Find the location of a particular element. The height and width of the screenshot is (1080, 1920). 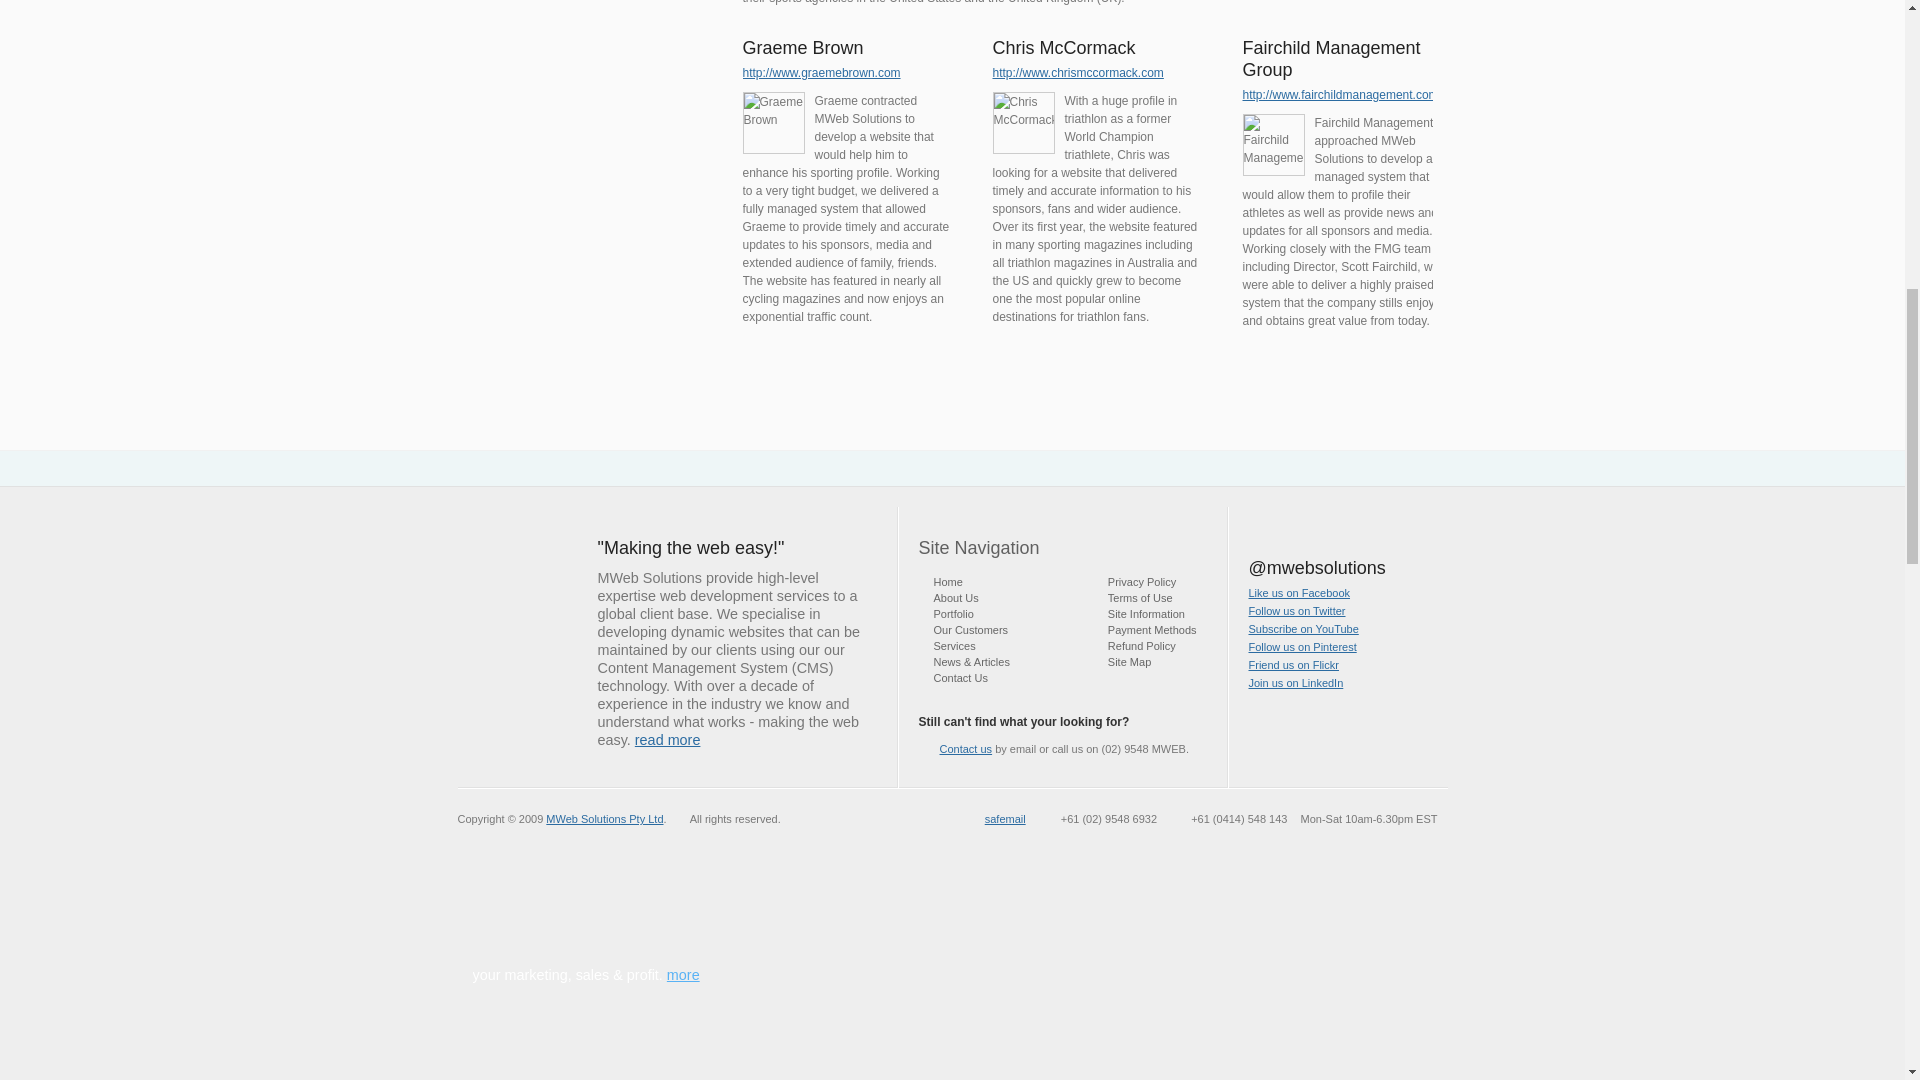

more is located at coordinates (700, 5).